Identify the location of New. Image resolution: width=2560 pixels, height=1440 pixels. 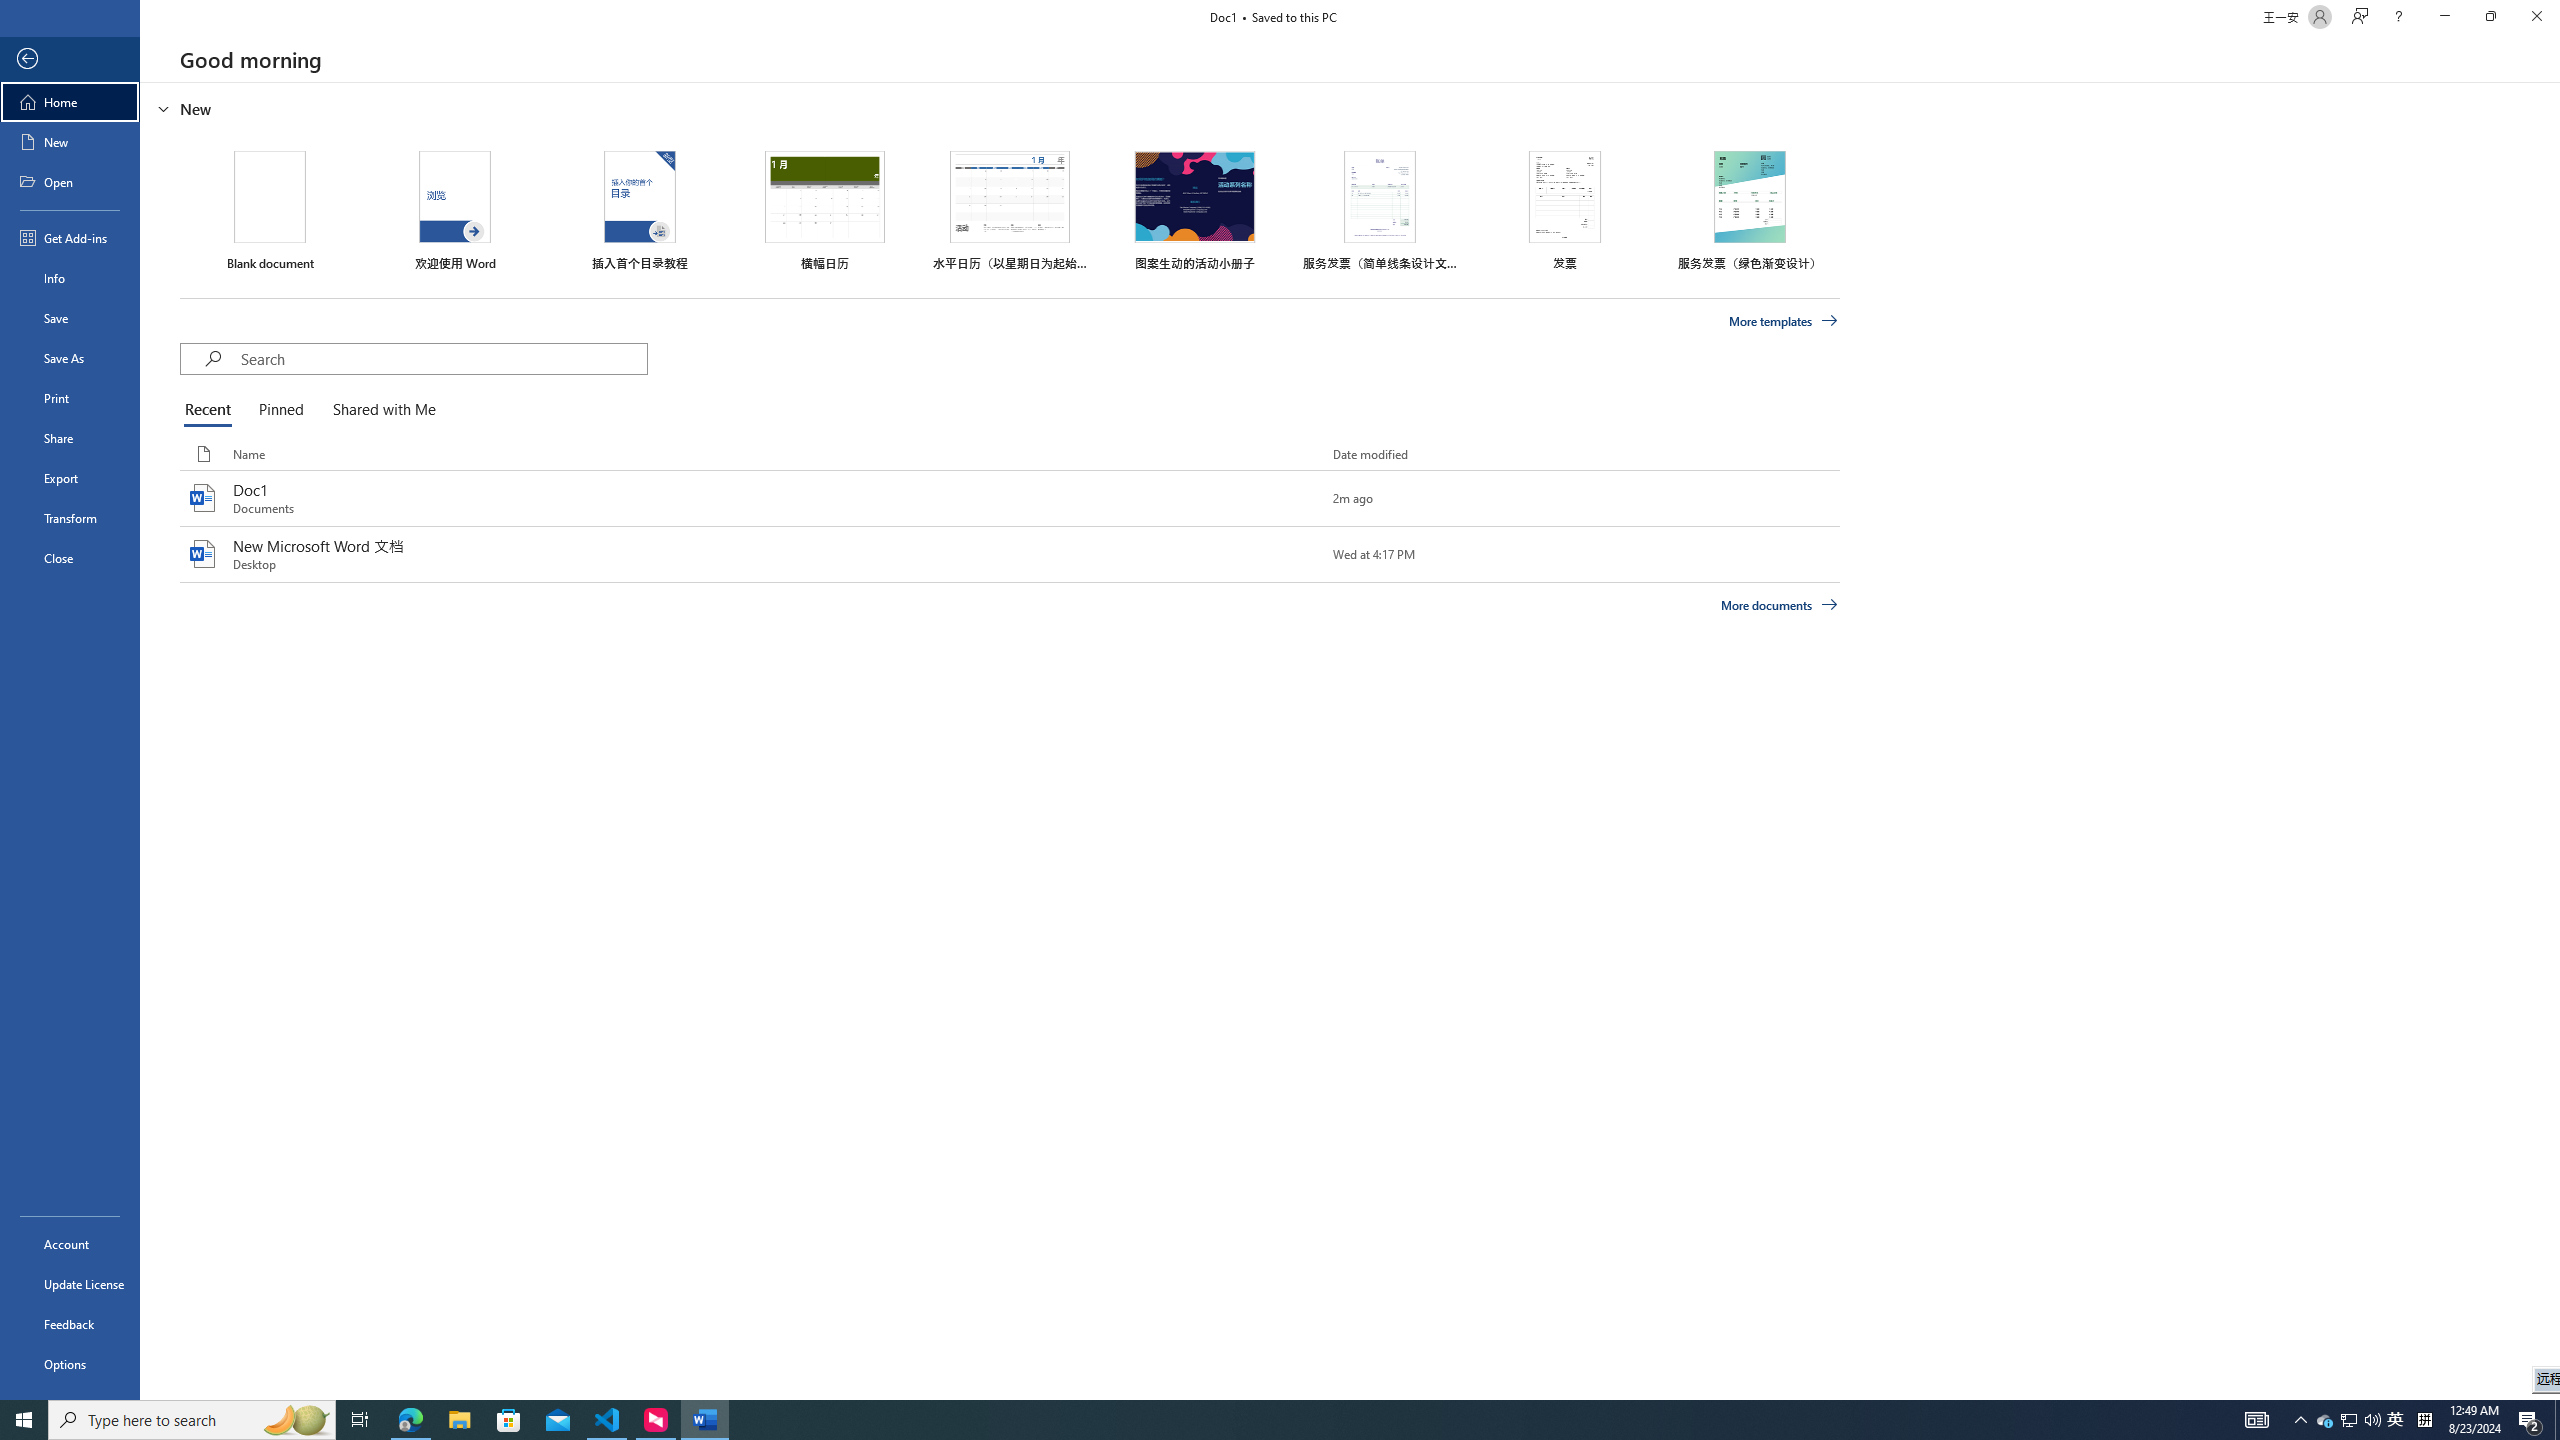
(70, 142).